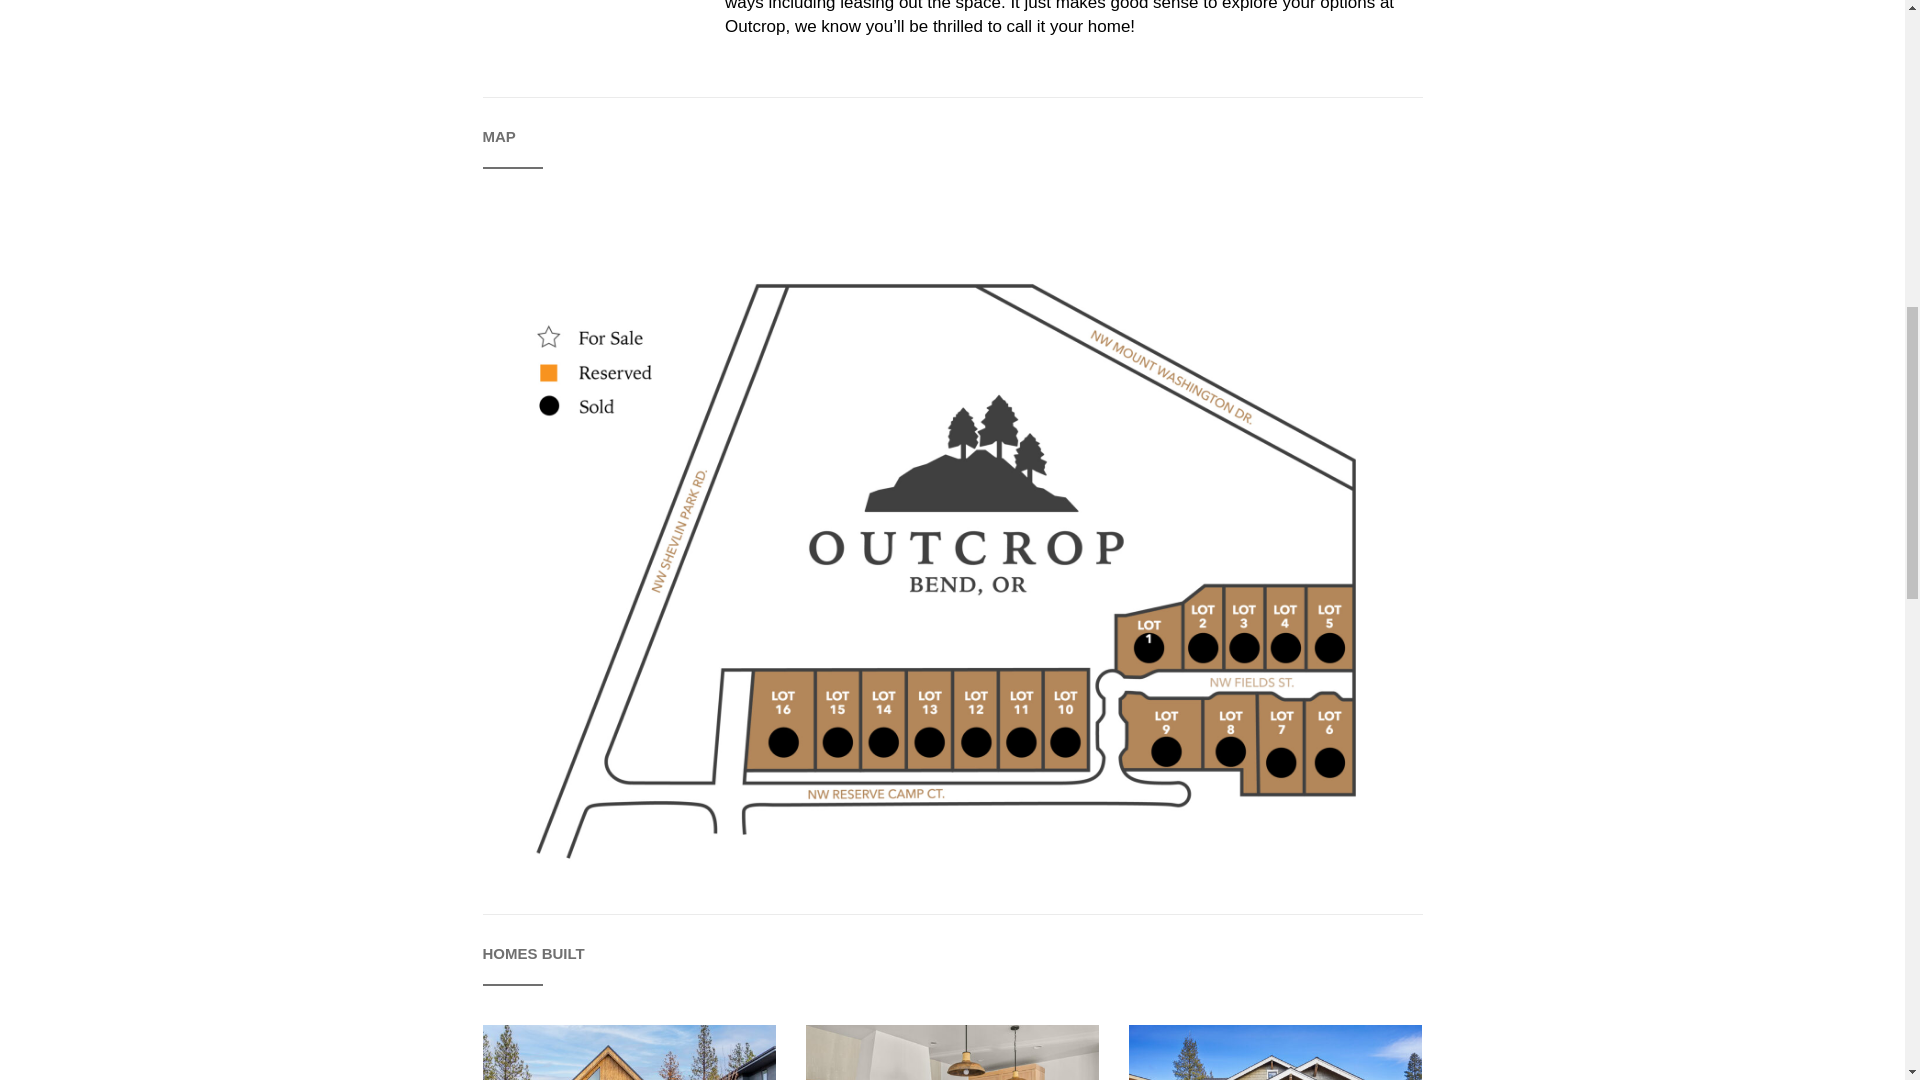 The image size is (1920, 1080). Describe the element at coordinates (1074, 18) in the screenshot. I see `Page 1` at that location.